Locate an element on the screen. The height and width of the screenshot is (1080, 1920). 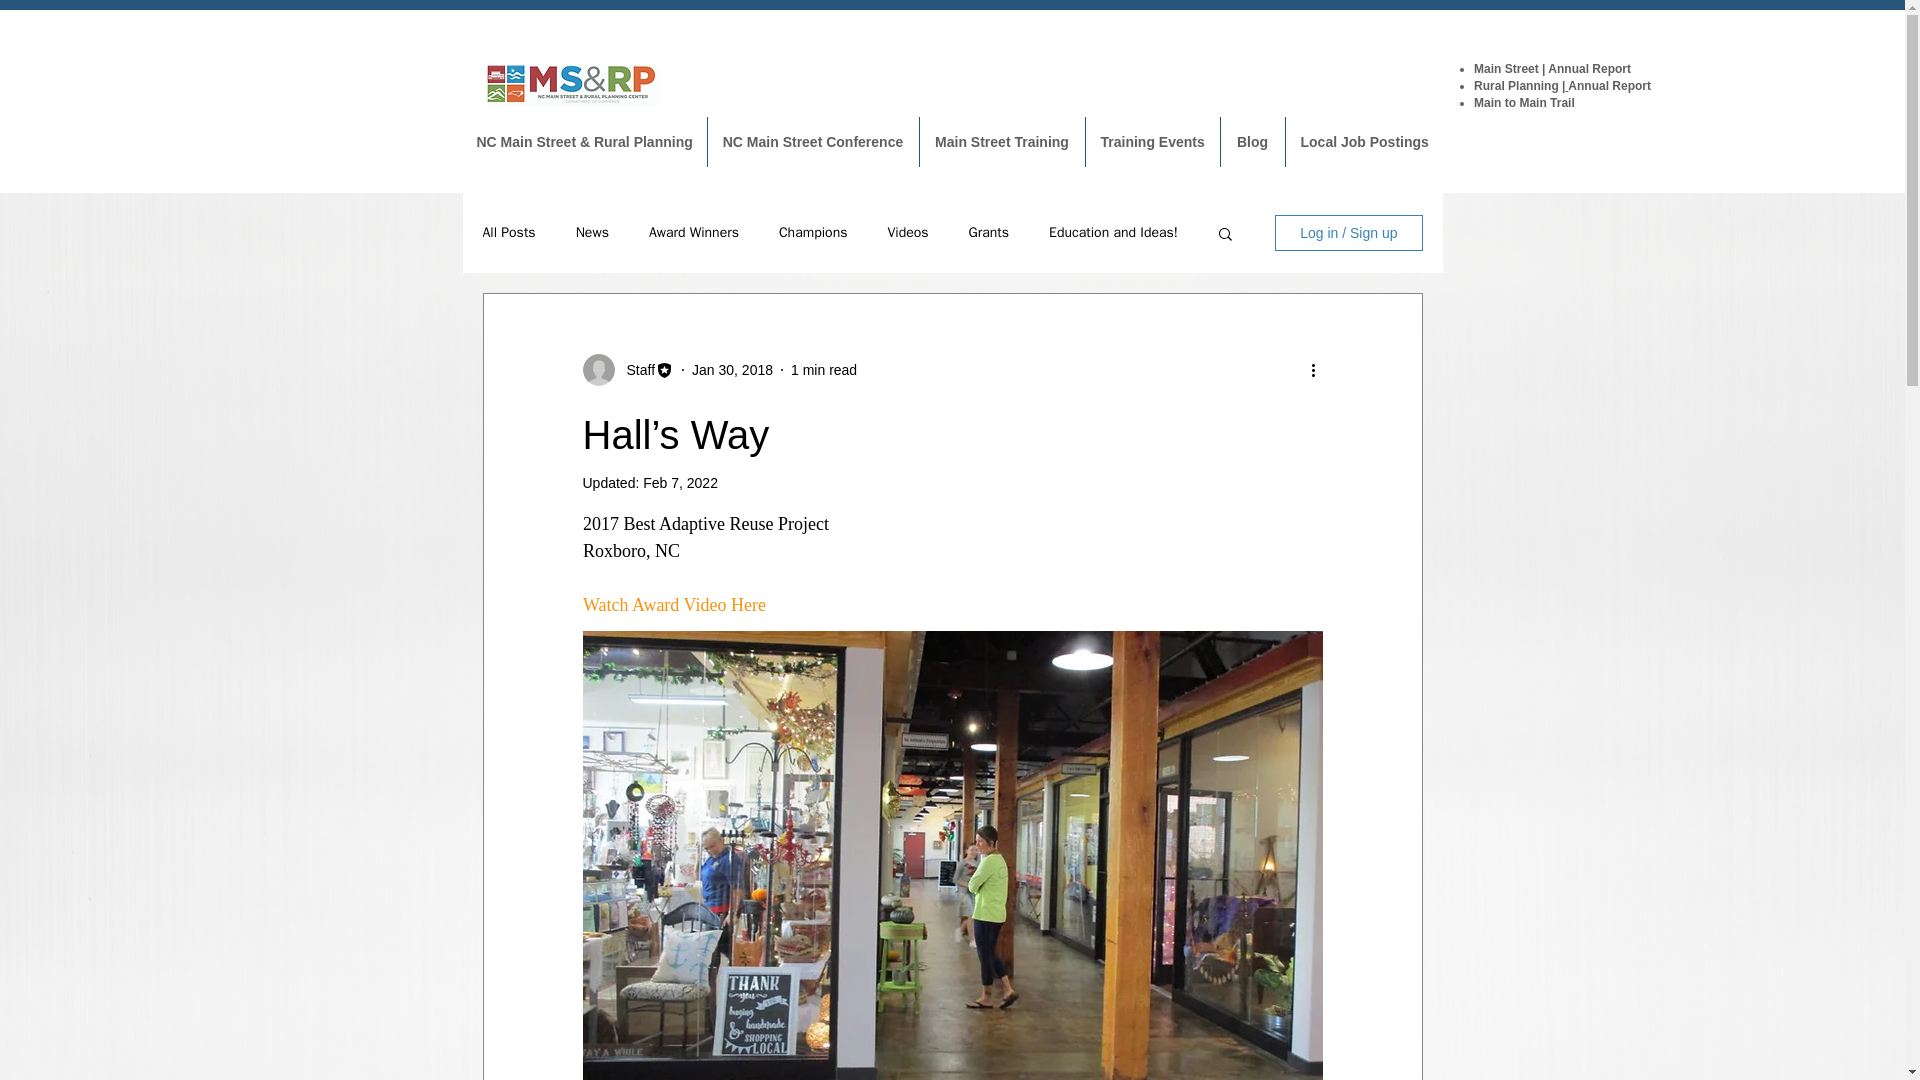
Staff is located at coordinates (634, 370).